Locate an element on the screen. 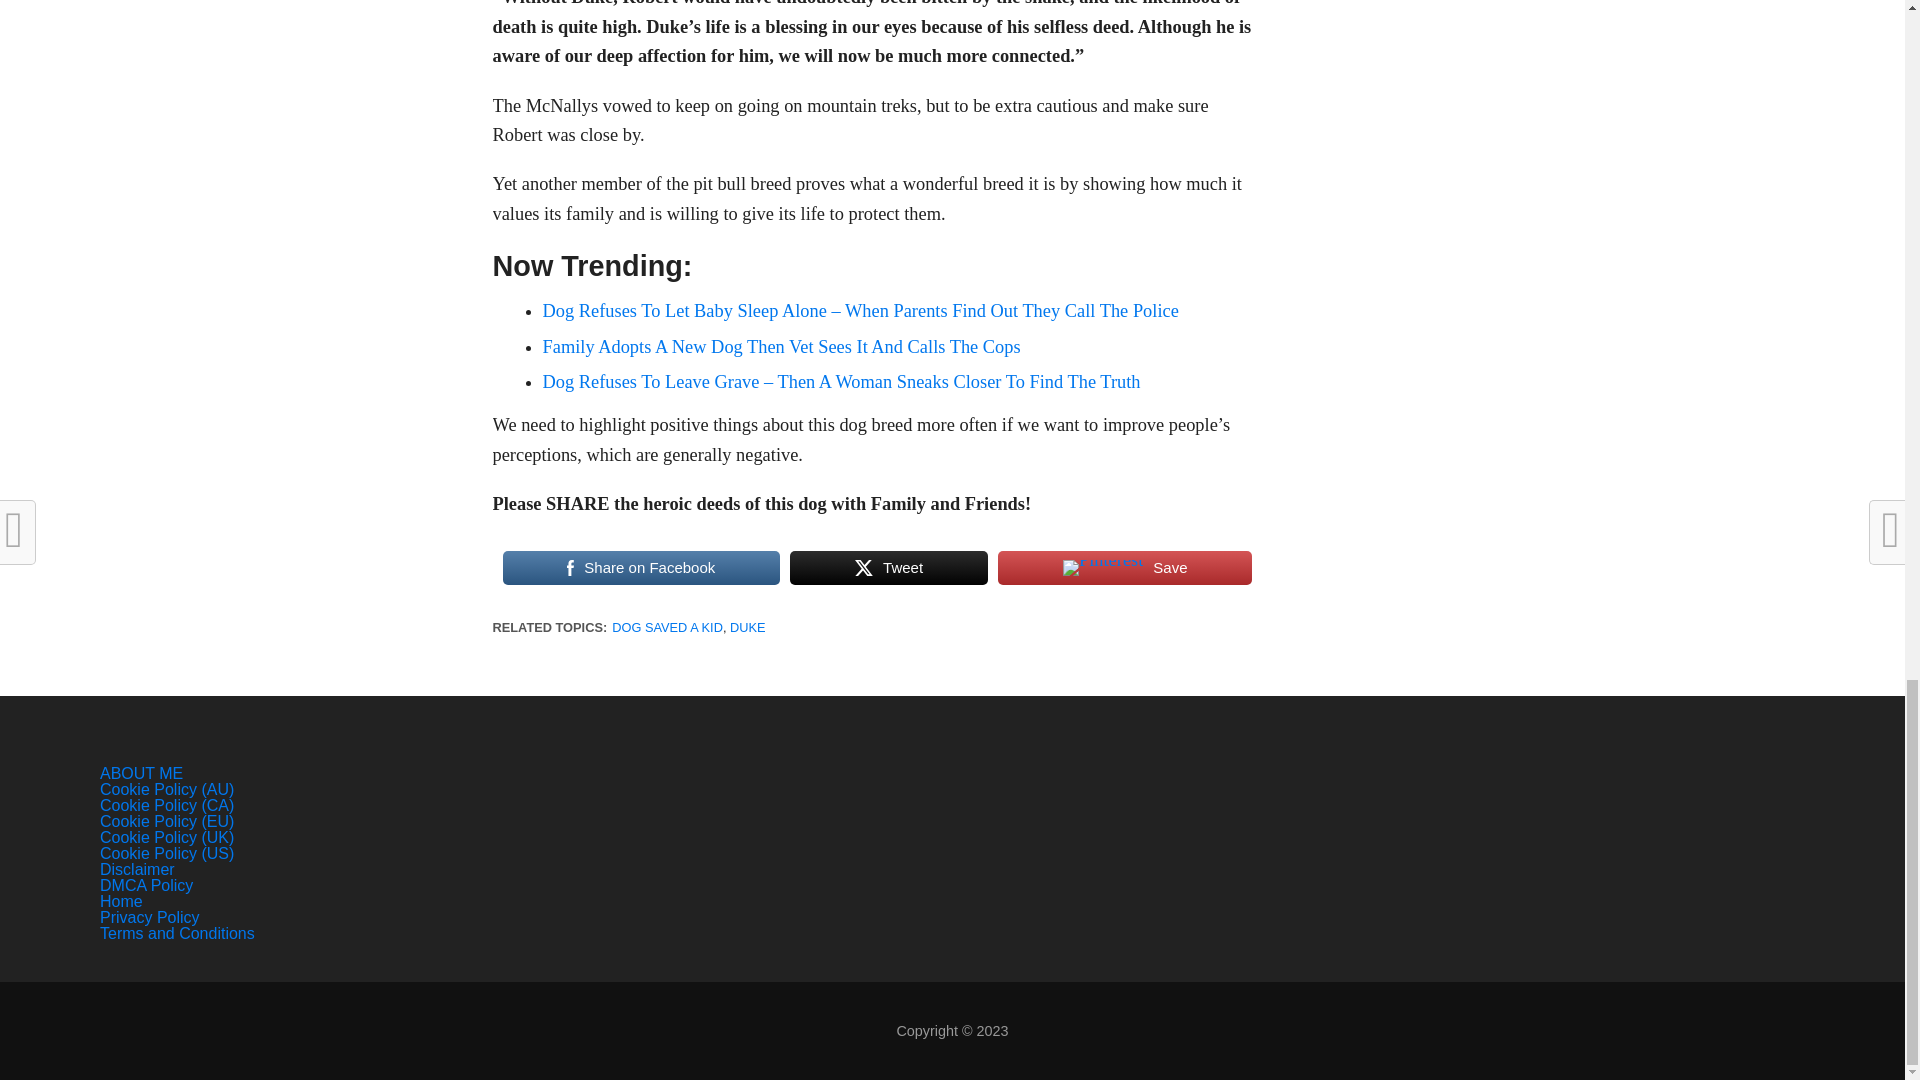 The image size is (1920, 1080). DOG SAVED A KID is located at coordinates (668, 627).